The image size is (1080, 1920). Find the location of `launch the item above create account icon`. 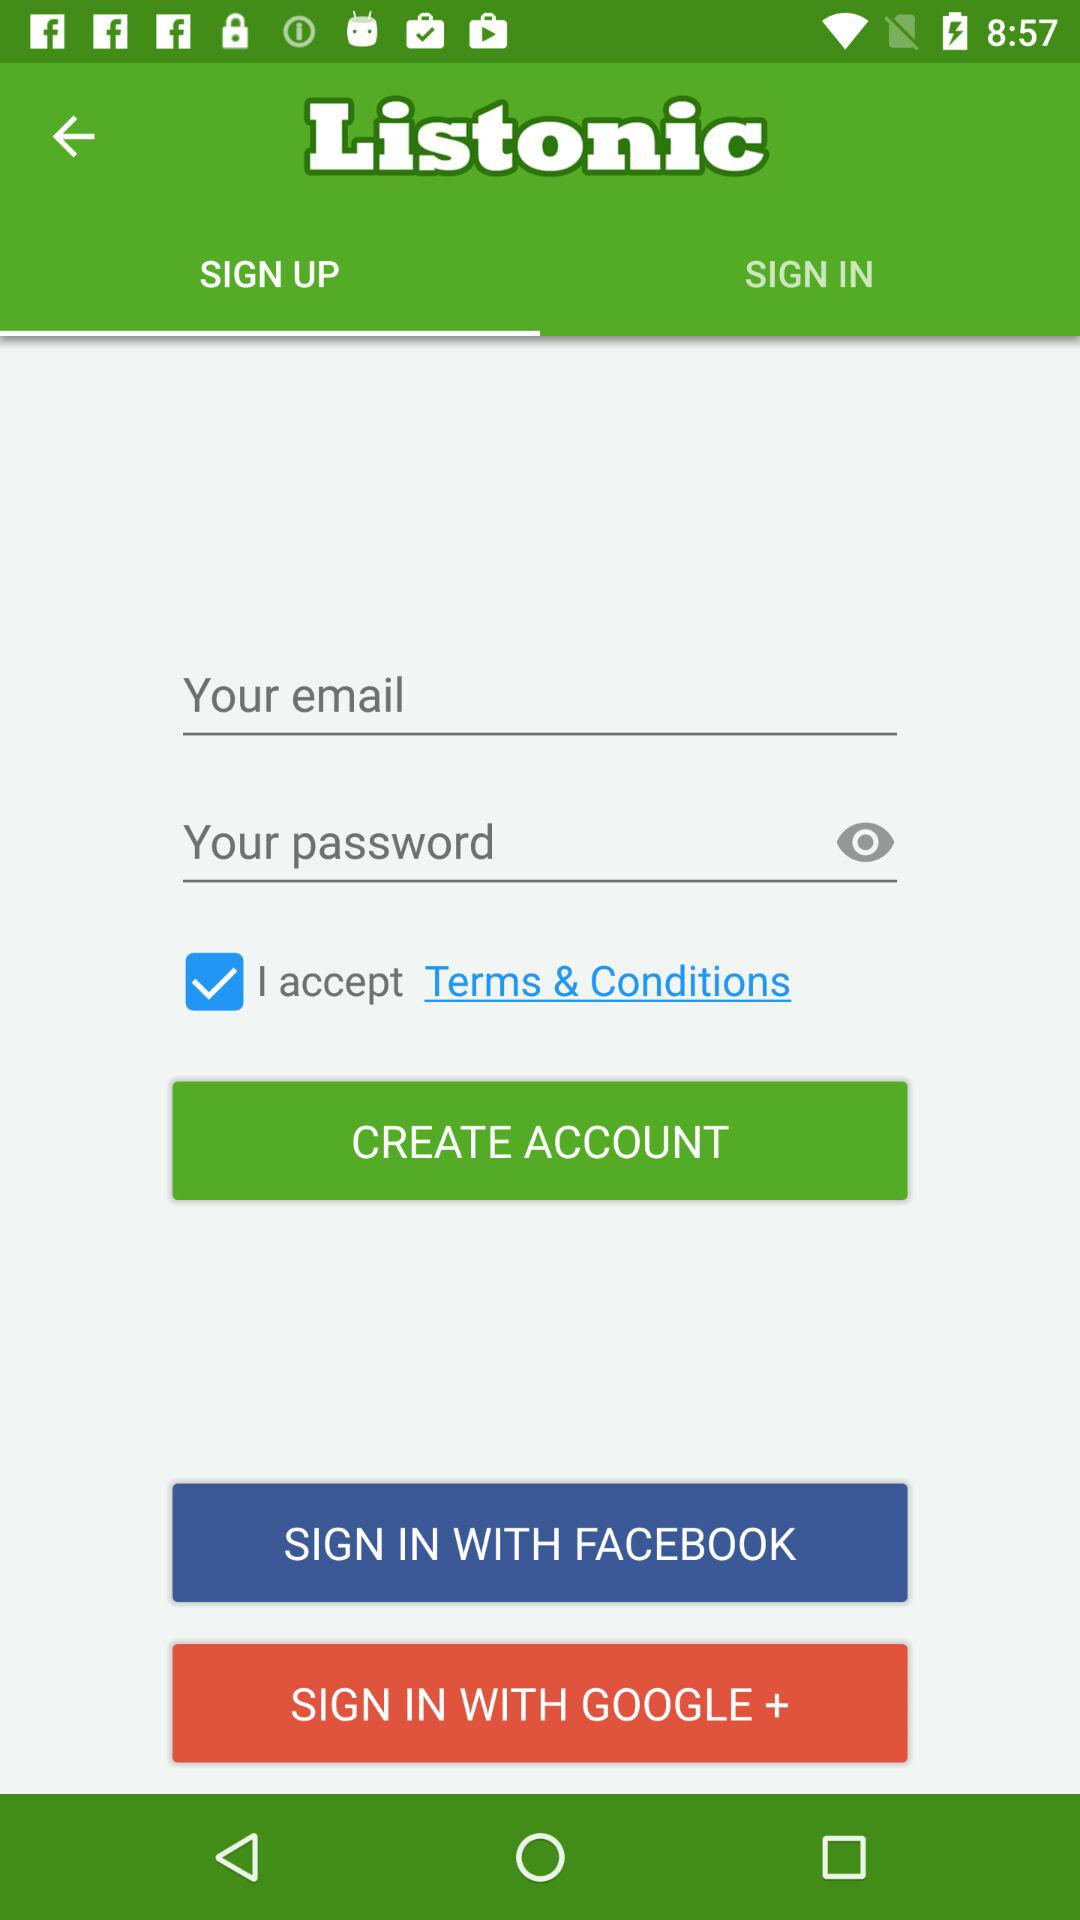

launch the item above create account icon is located at coordinates (214, 982).